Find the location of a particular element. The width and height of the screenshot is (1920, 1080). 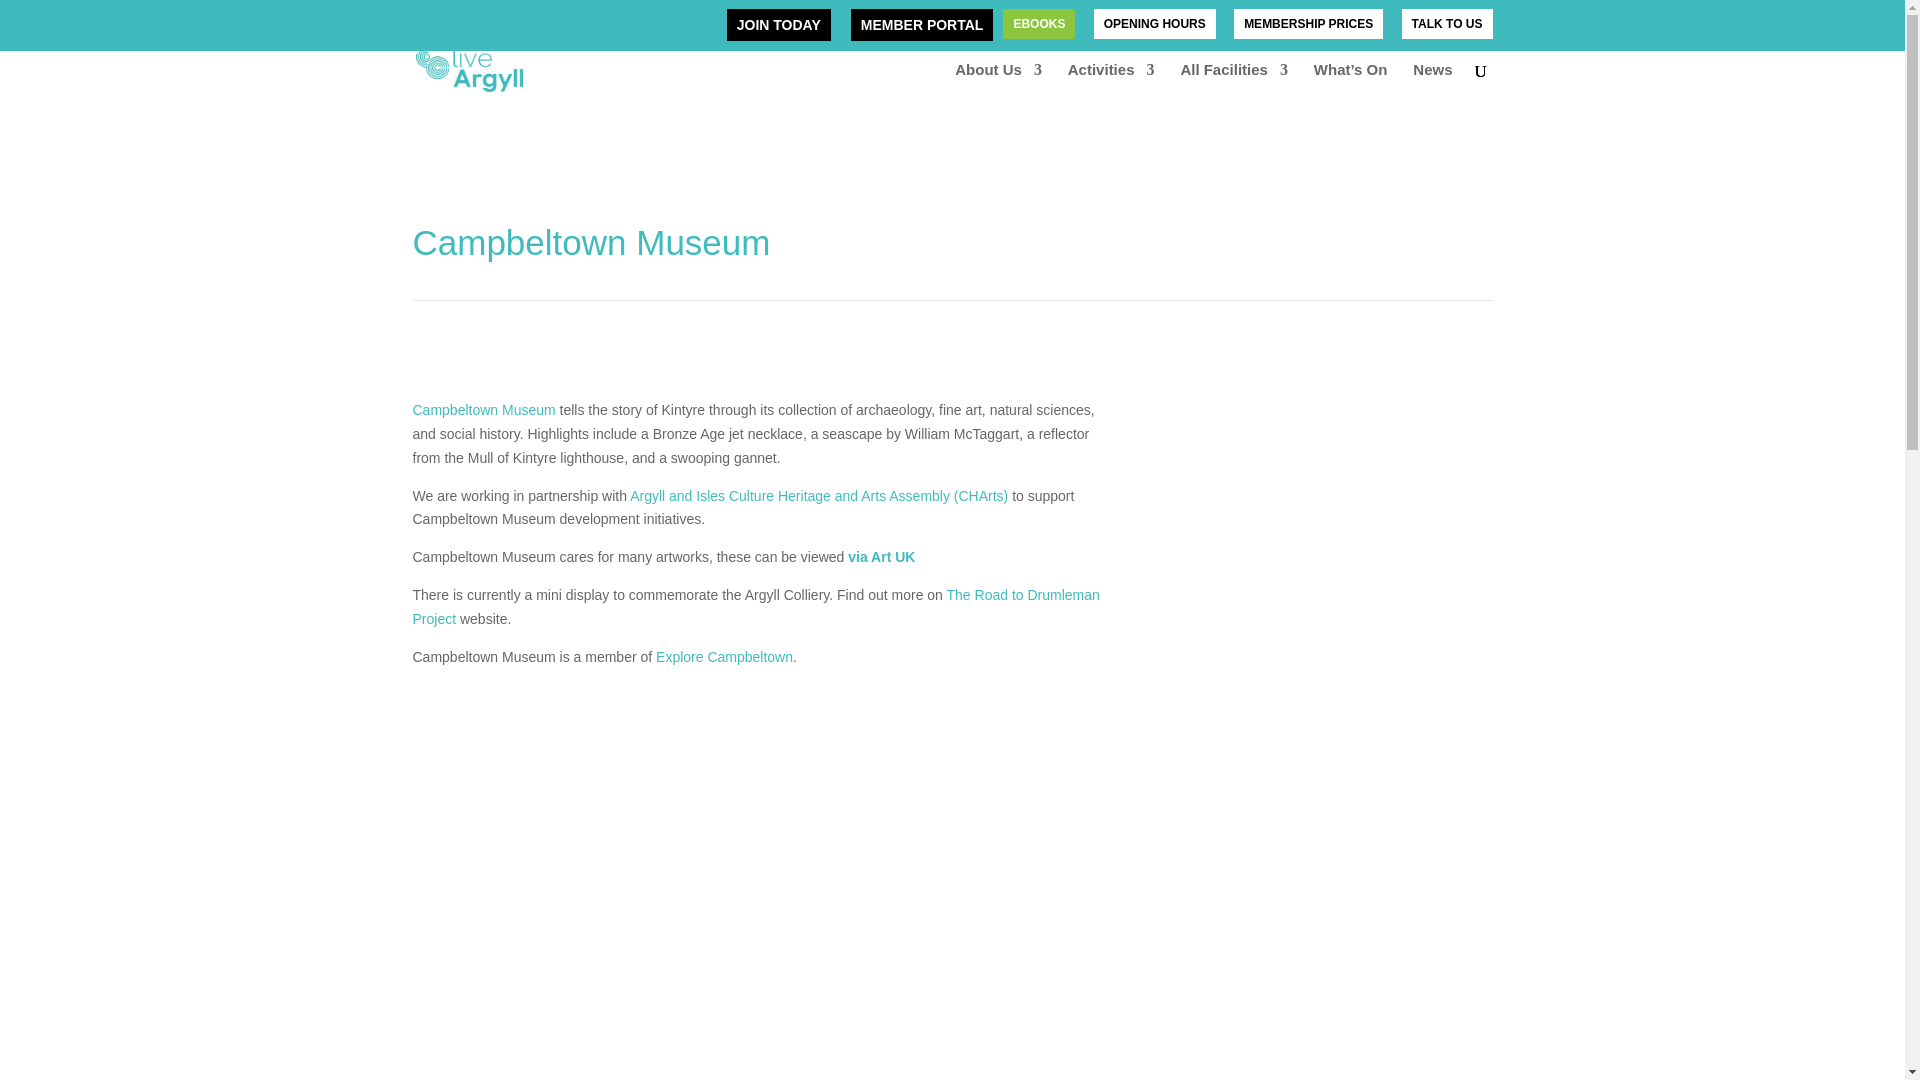

TALK TO US is located at coordinates (1446, 28).